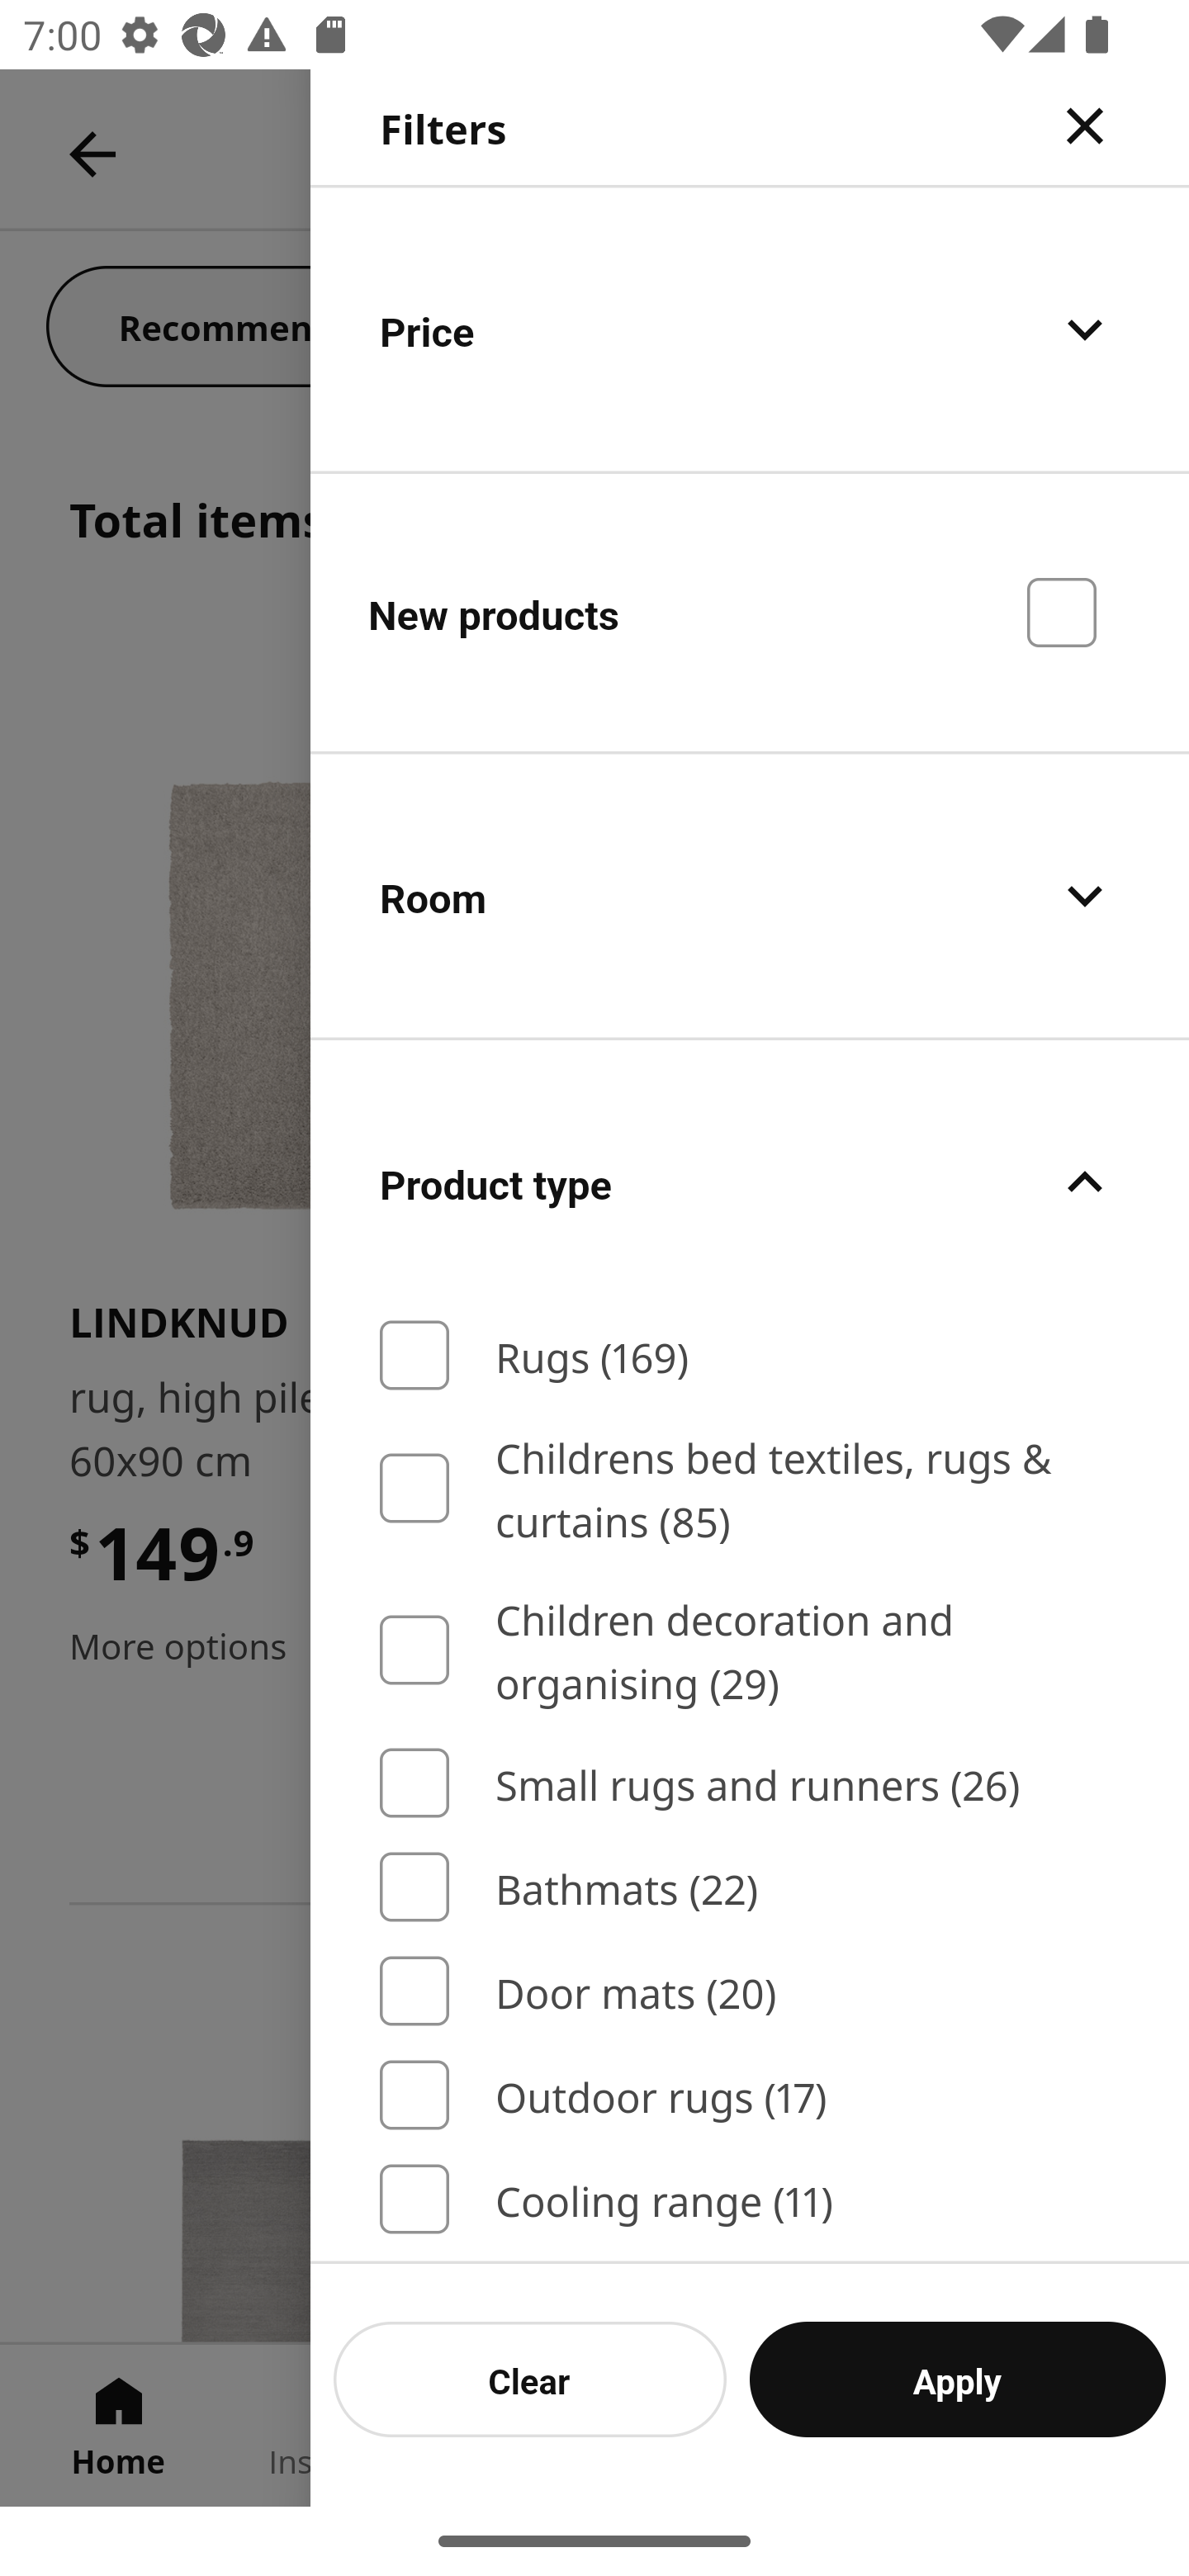 Image resolution: width=1189 pixels, height=2576 pixels. Describe the element at coordinates (530, 2379) in the screenshot. I see `Clear` at that location.